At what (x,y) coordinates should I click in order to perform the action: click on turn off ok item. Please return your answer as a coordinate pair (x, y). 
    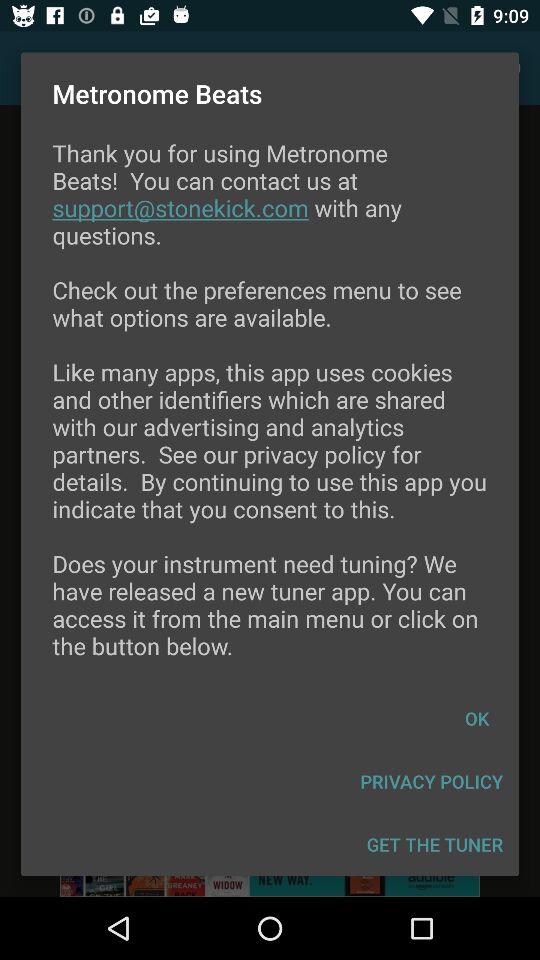
    Looking at the image, I should click on (477, 718).